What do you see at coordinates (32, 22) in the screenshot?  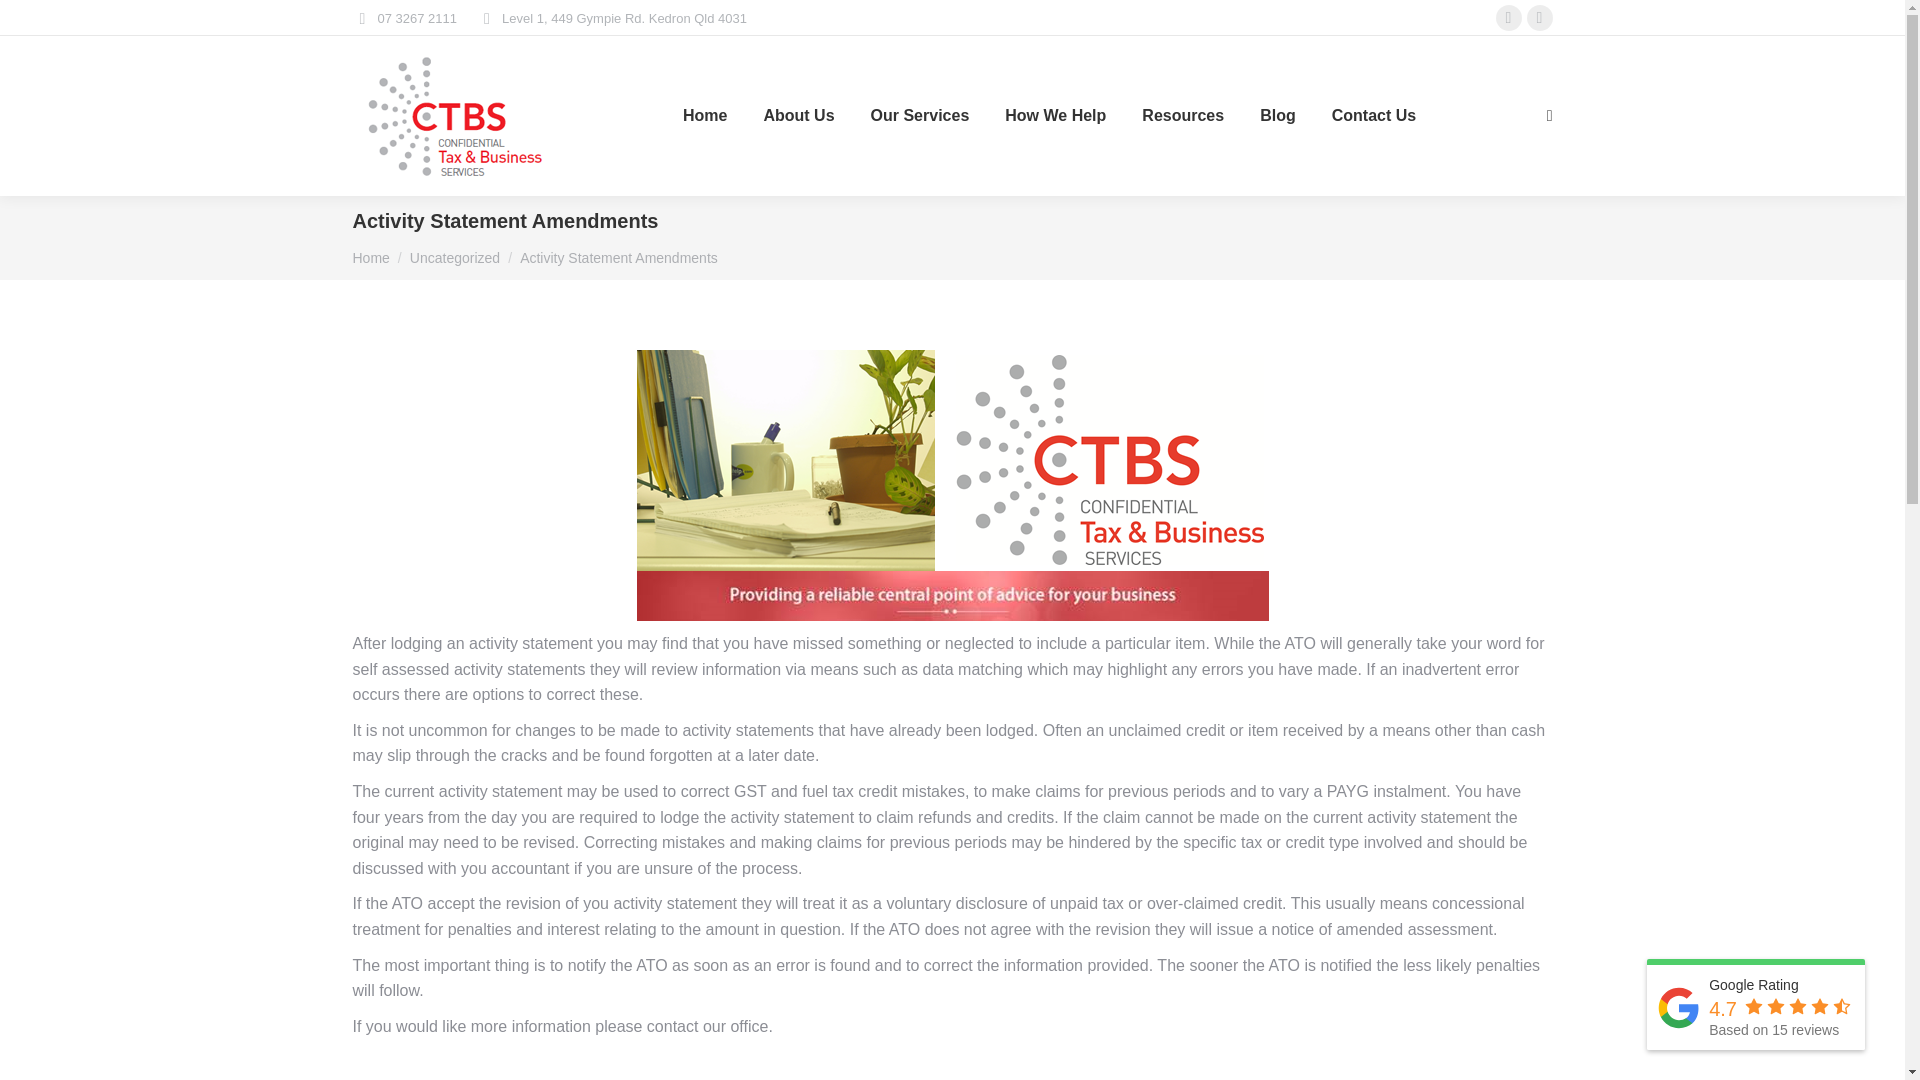 I see `Go!` at bounding box center [32, 22].